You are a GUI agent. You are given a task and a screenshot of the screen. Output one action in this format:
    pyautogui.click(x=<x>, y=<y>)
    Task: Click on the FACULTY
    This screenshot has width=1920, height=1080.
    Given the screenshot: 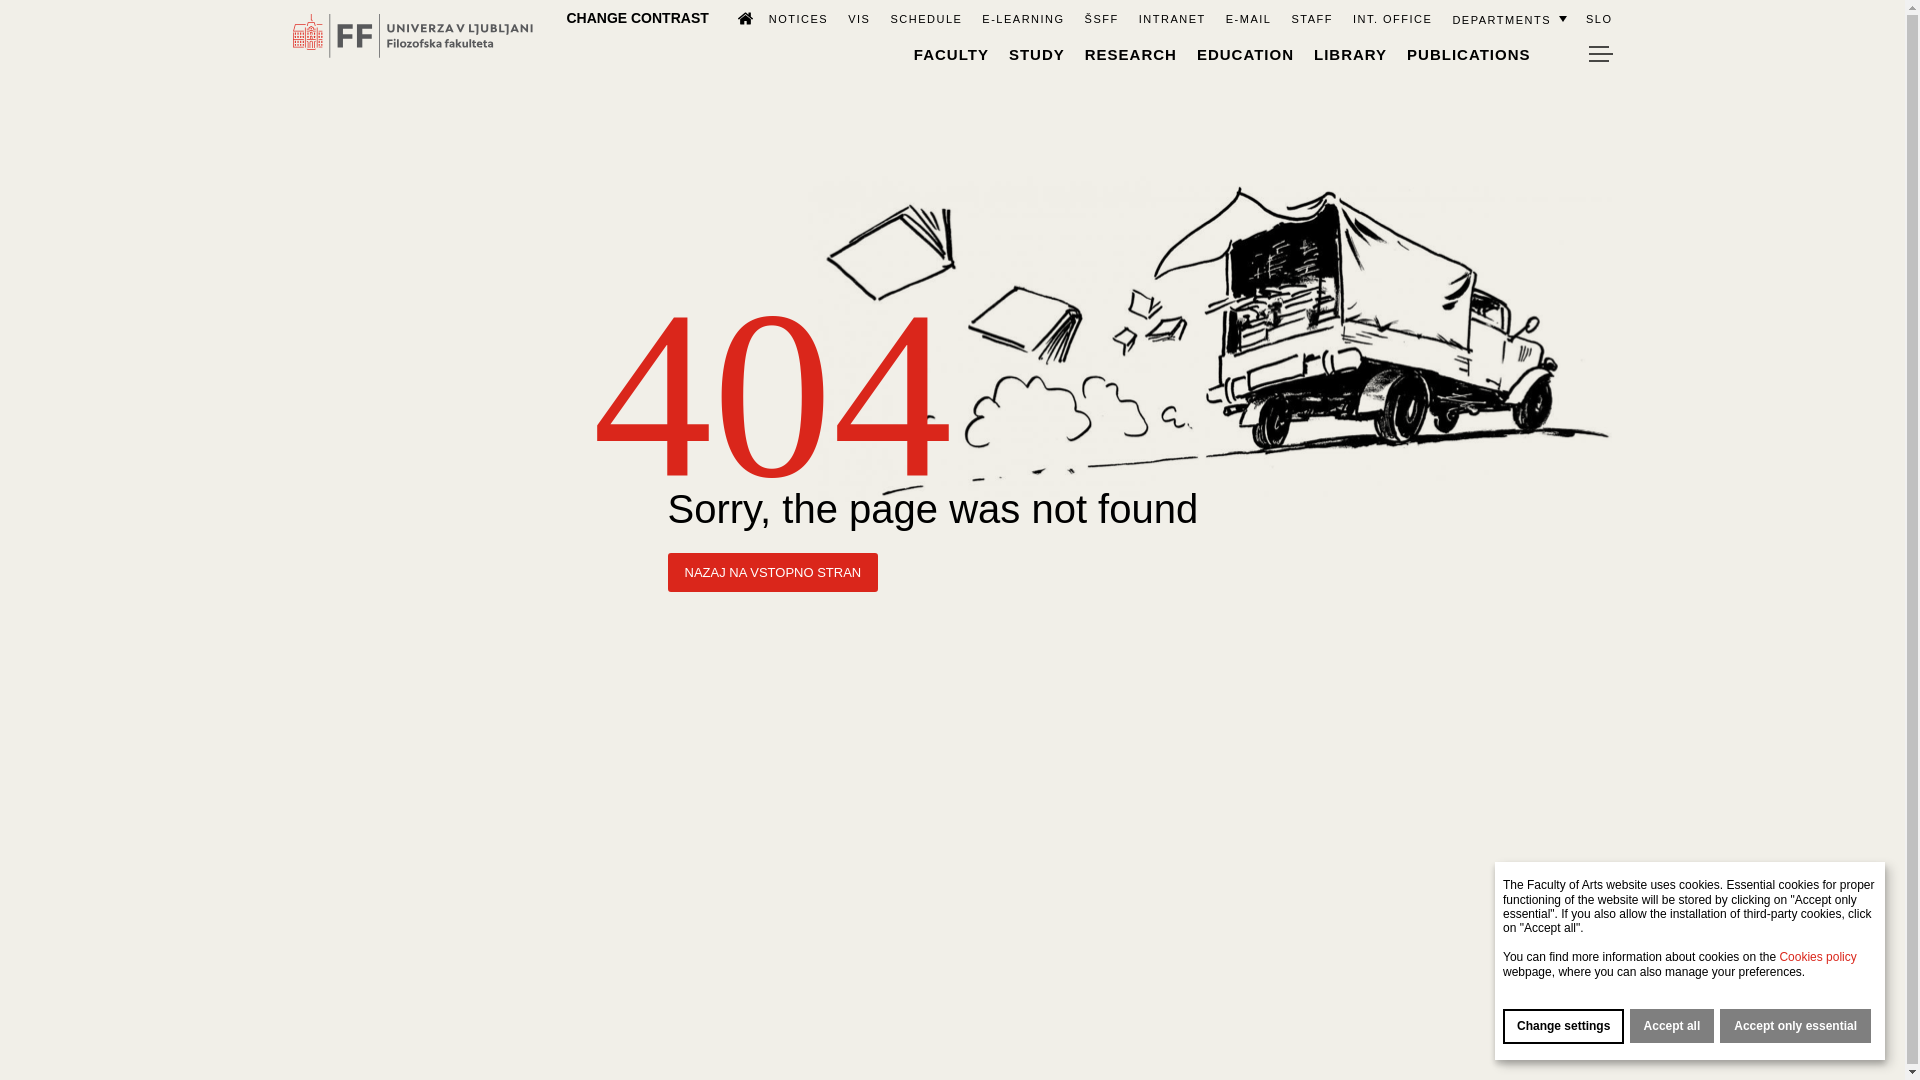 What is the action you would take?
    pyautogui.click(x=950, y=54)
    